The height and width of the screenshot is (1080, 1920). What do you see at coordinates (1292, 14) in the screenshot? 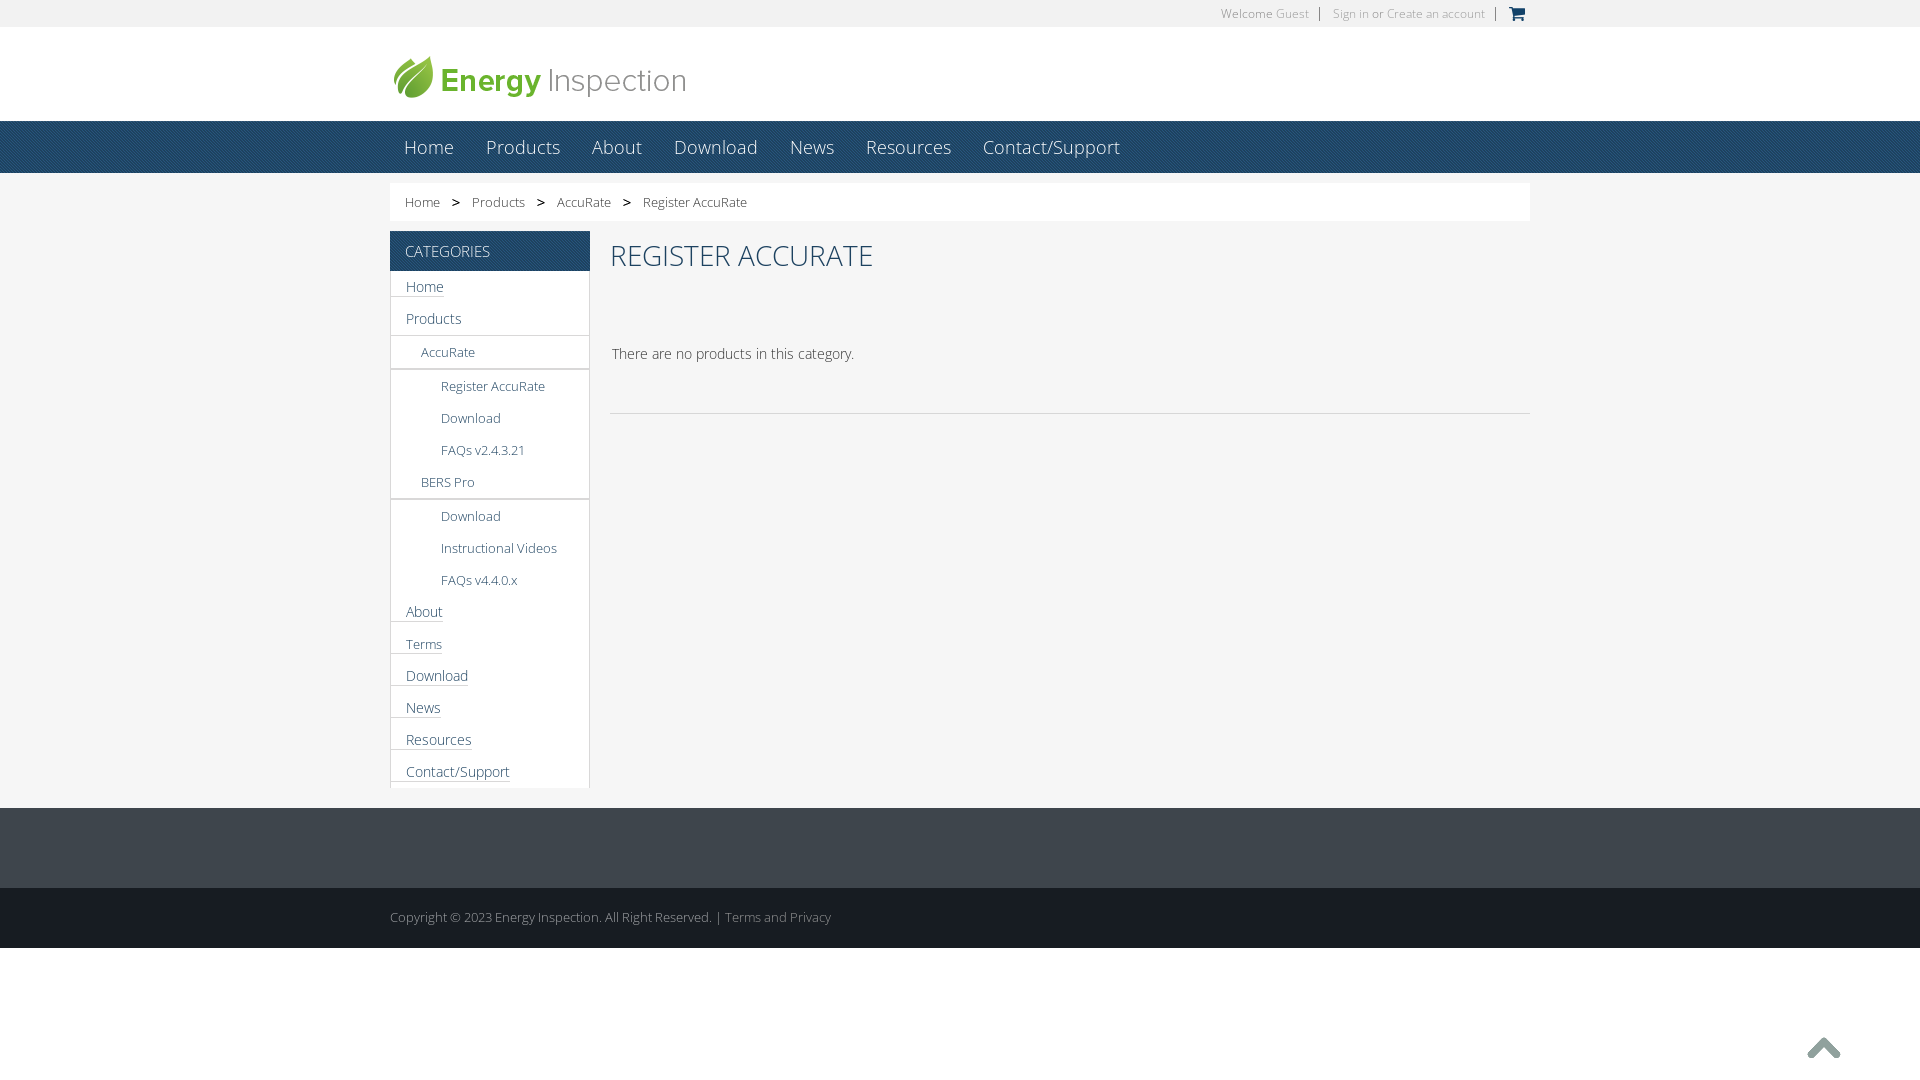
I see `Guest` at bounding box center [1292, 14].